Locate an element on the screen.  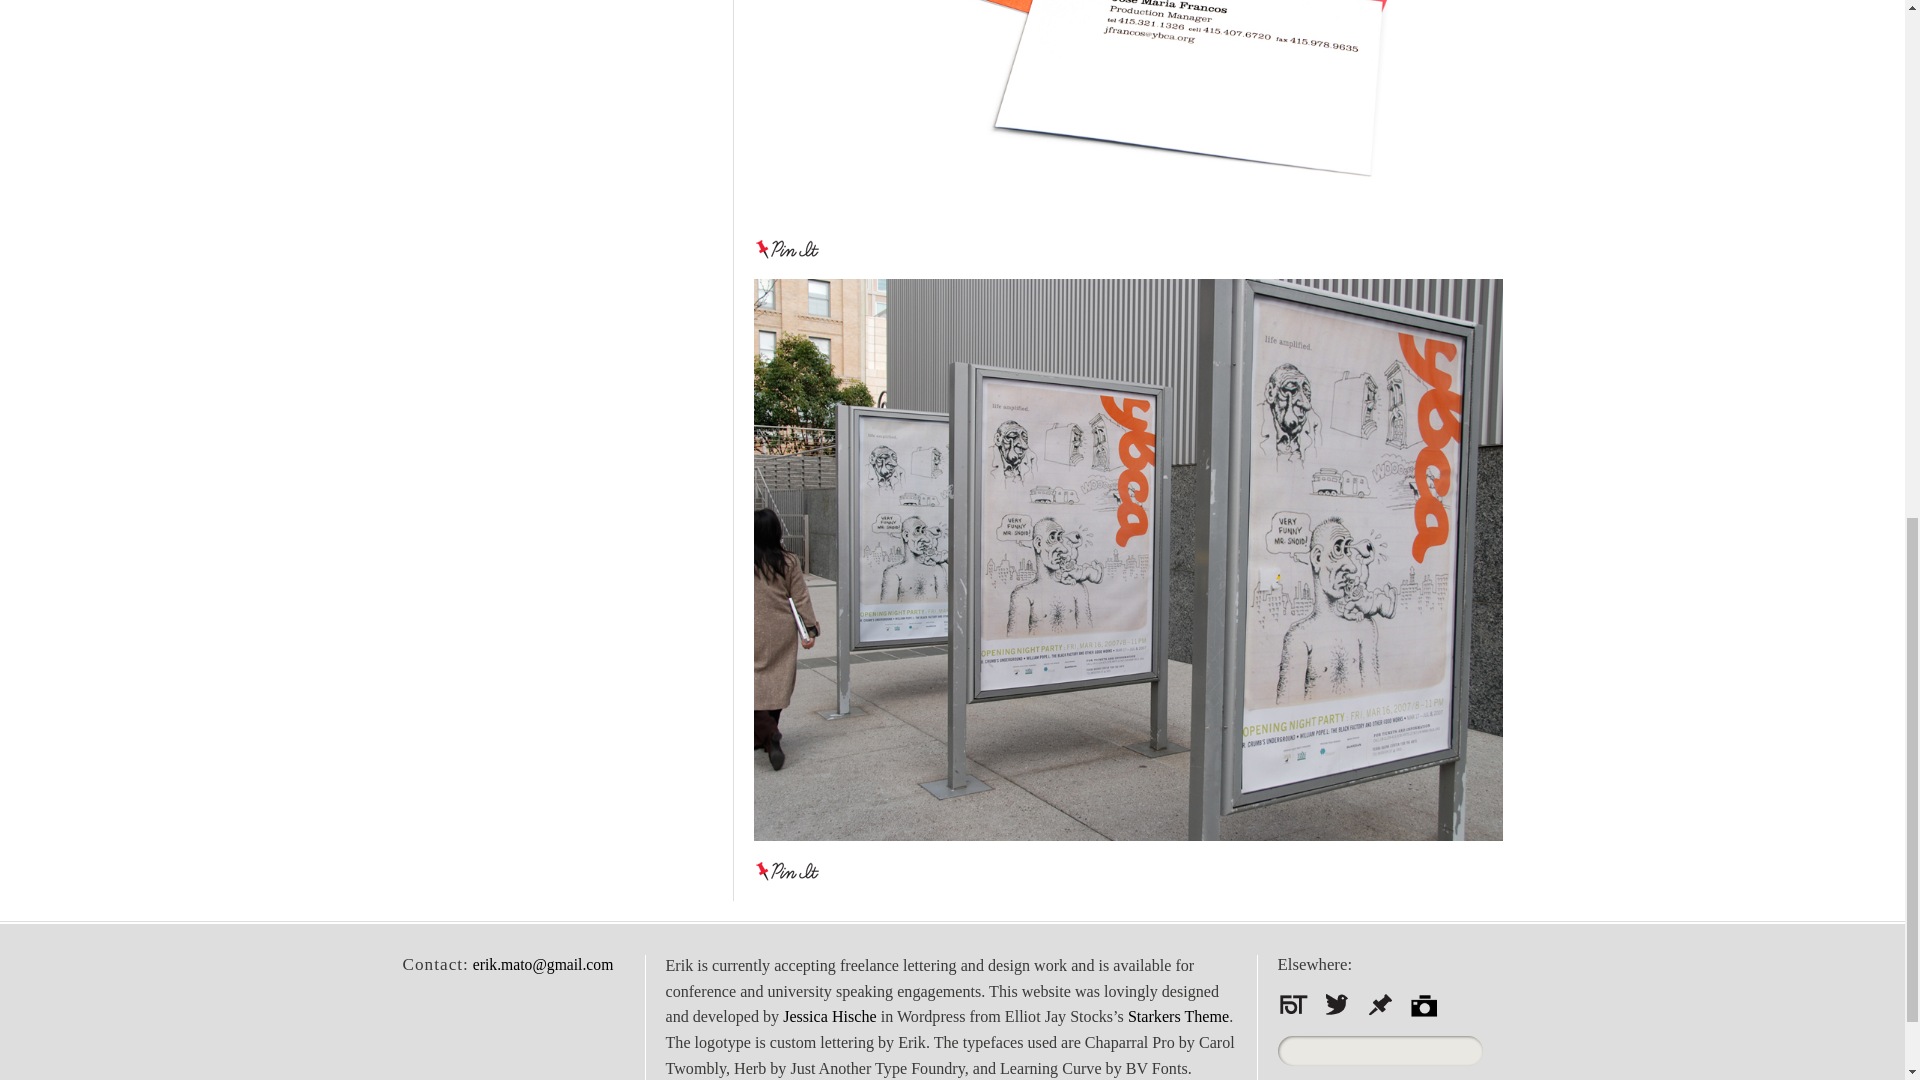
Pin It is located at coordinates (788, 248).